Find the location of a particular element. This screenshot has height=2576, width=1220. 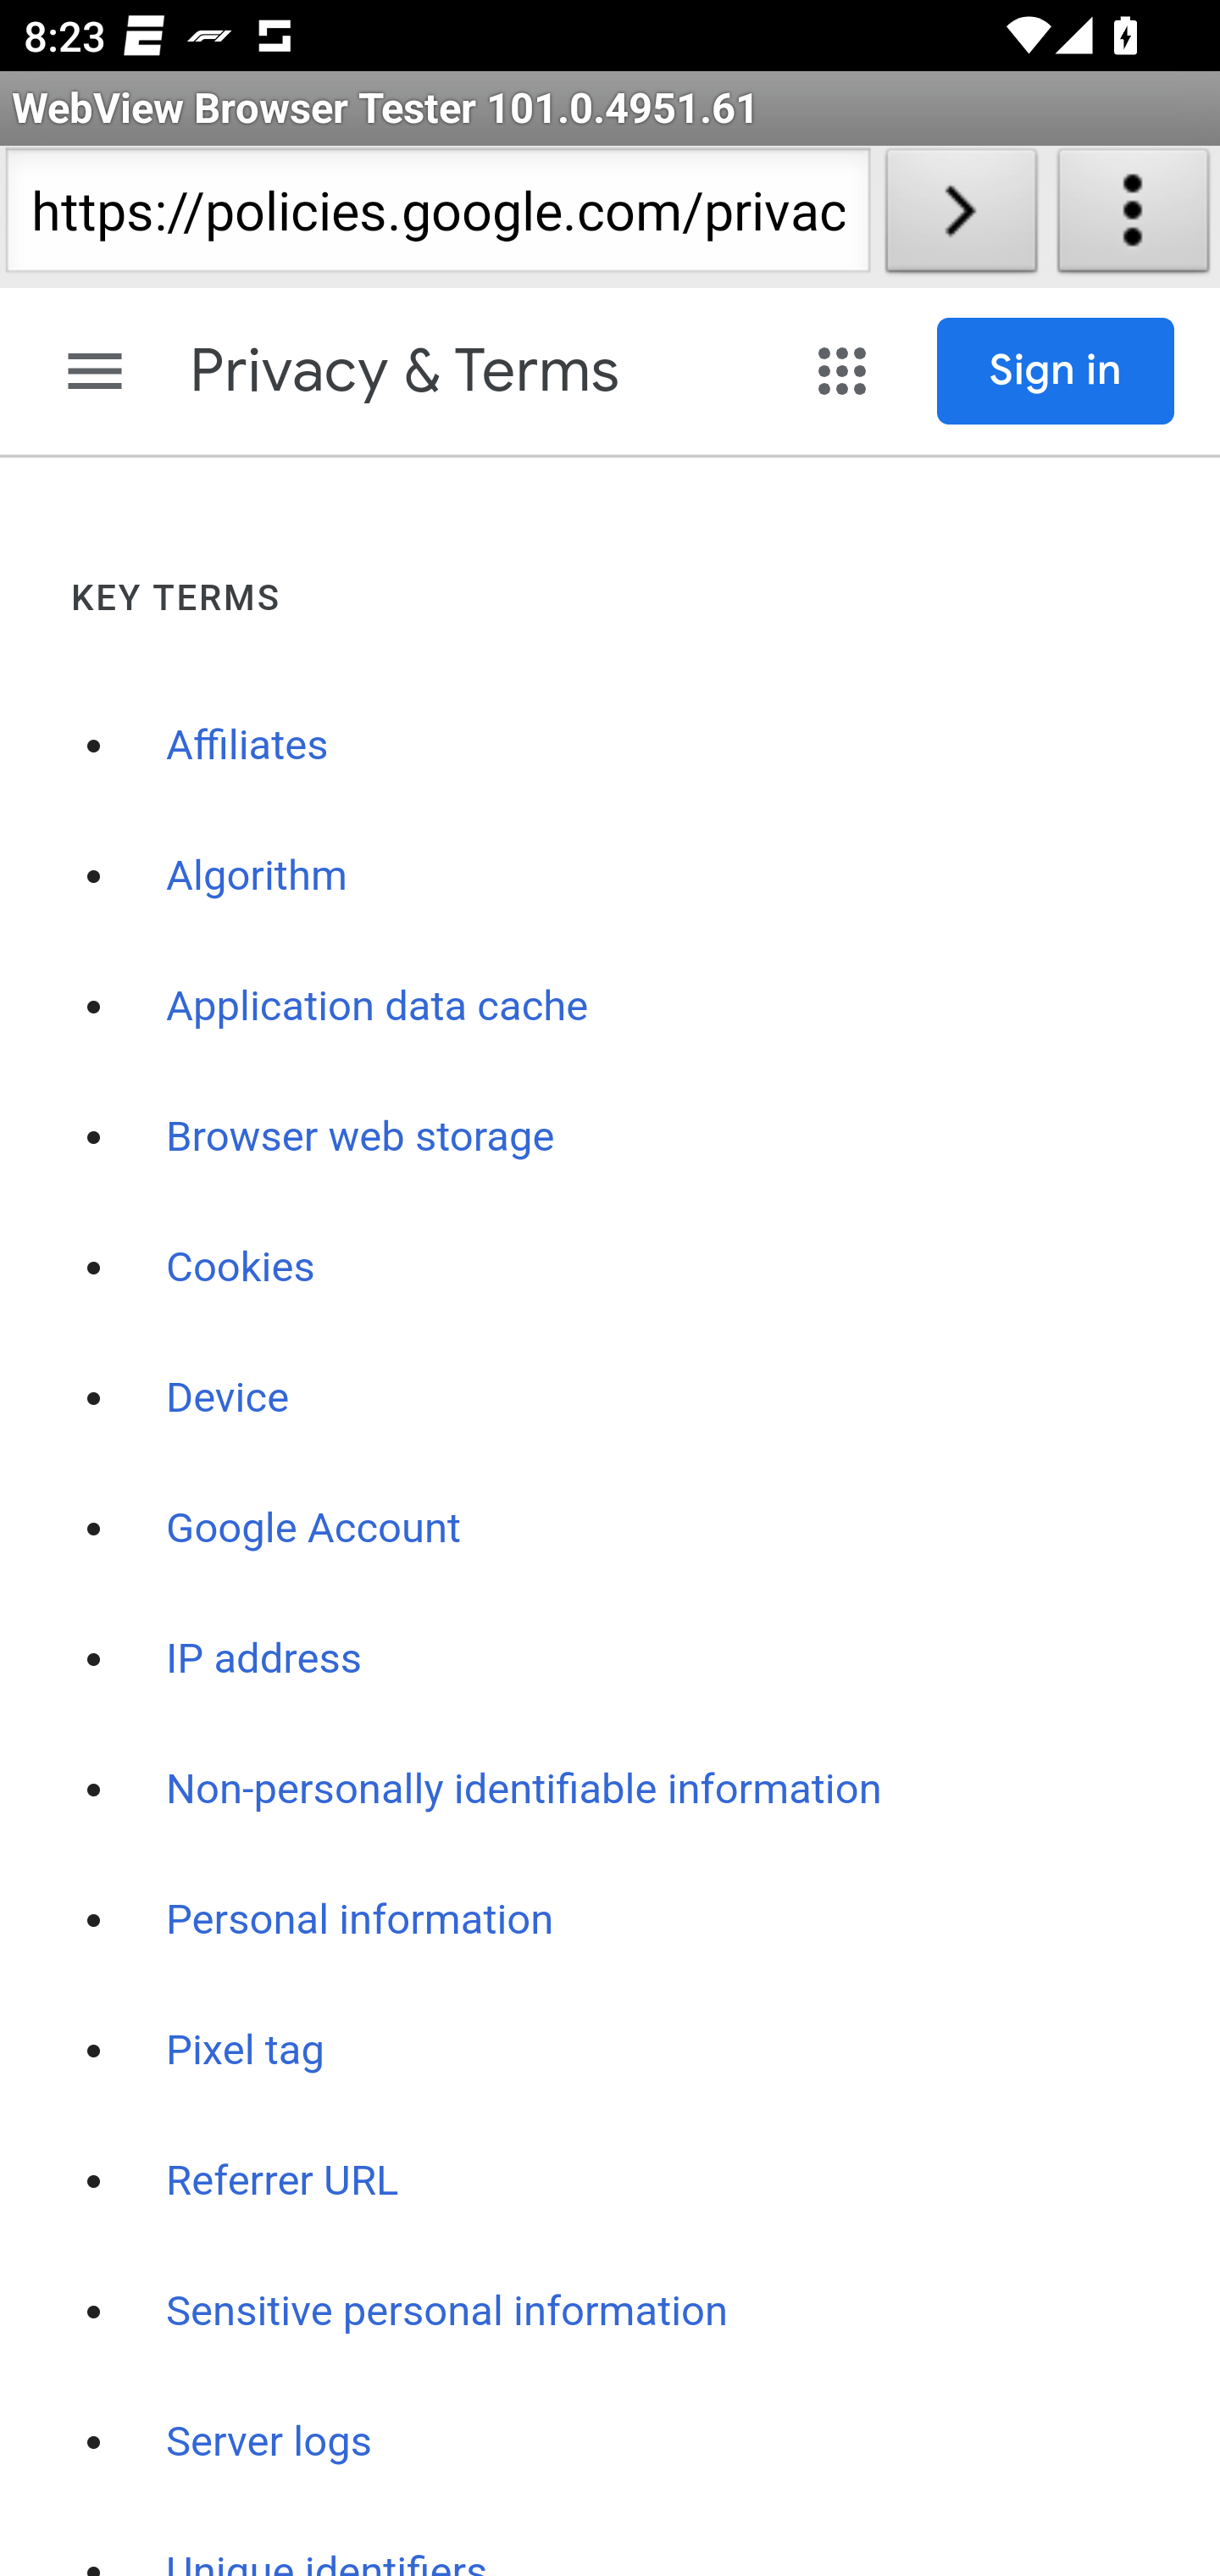

Affiliates is located at coordinates (247, 744).